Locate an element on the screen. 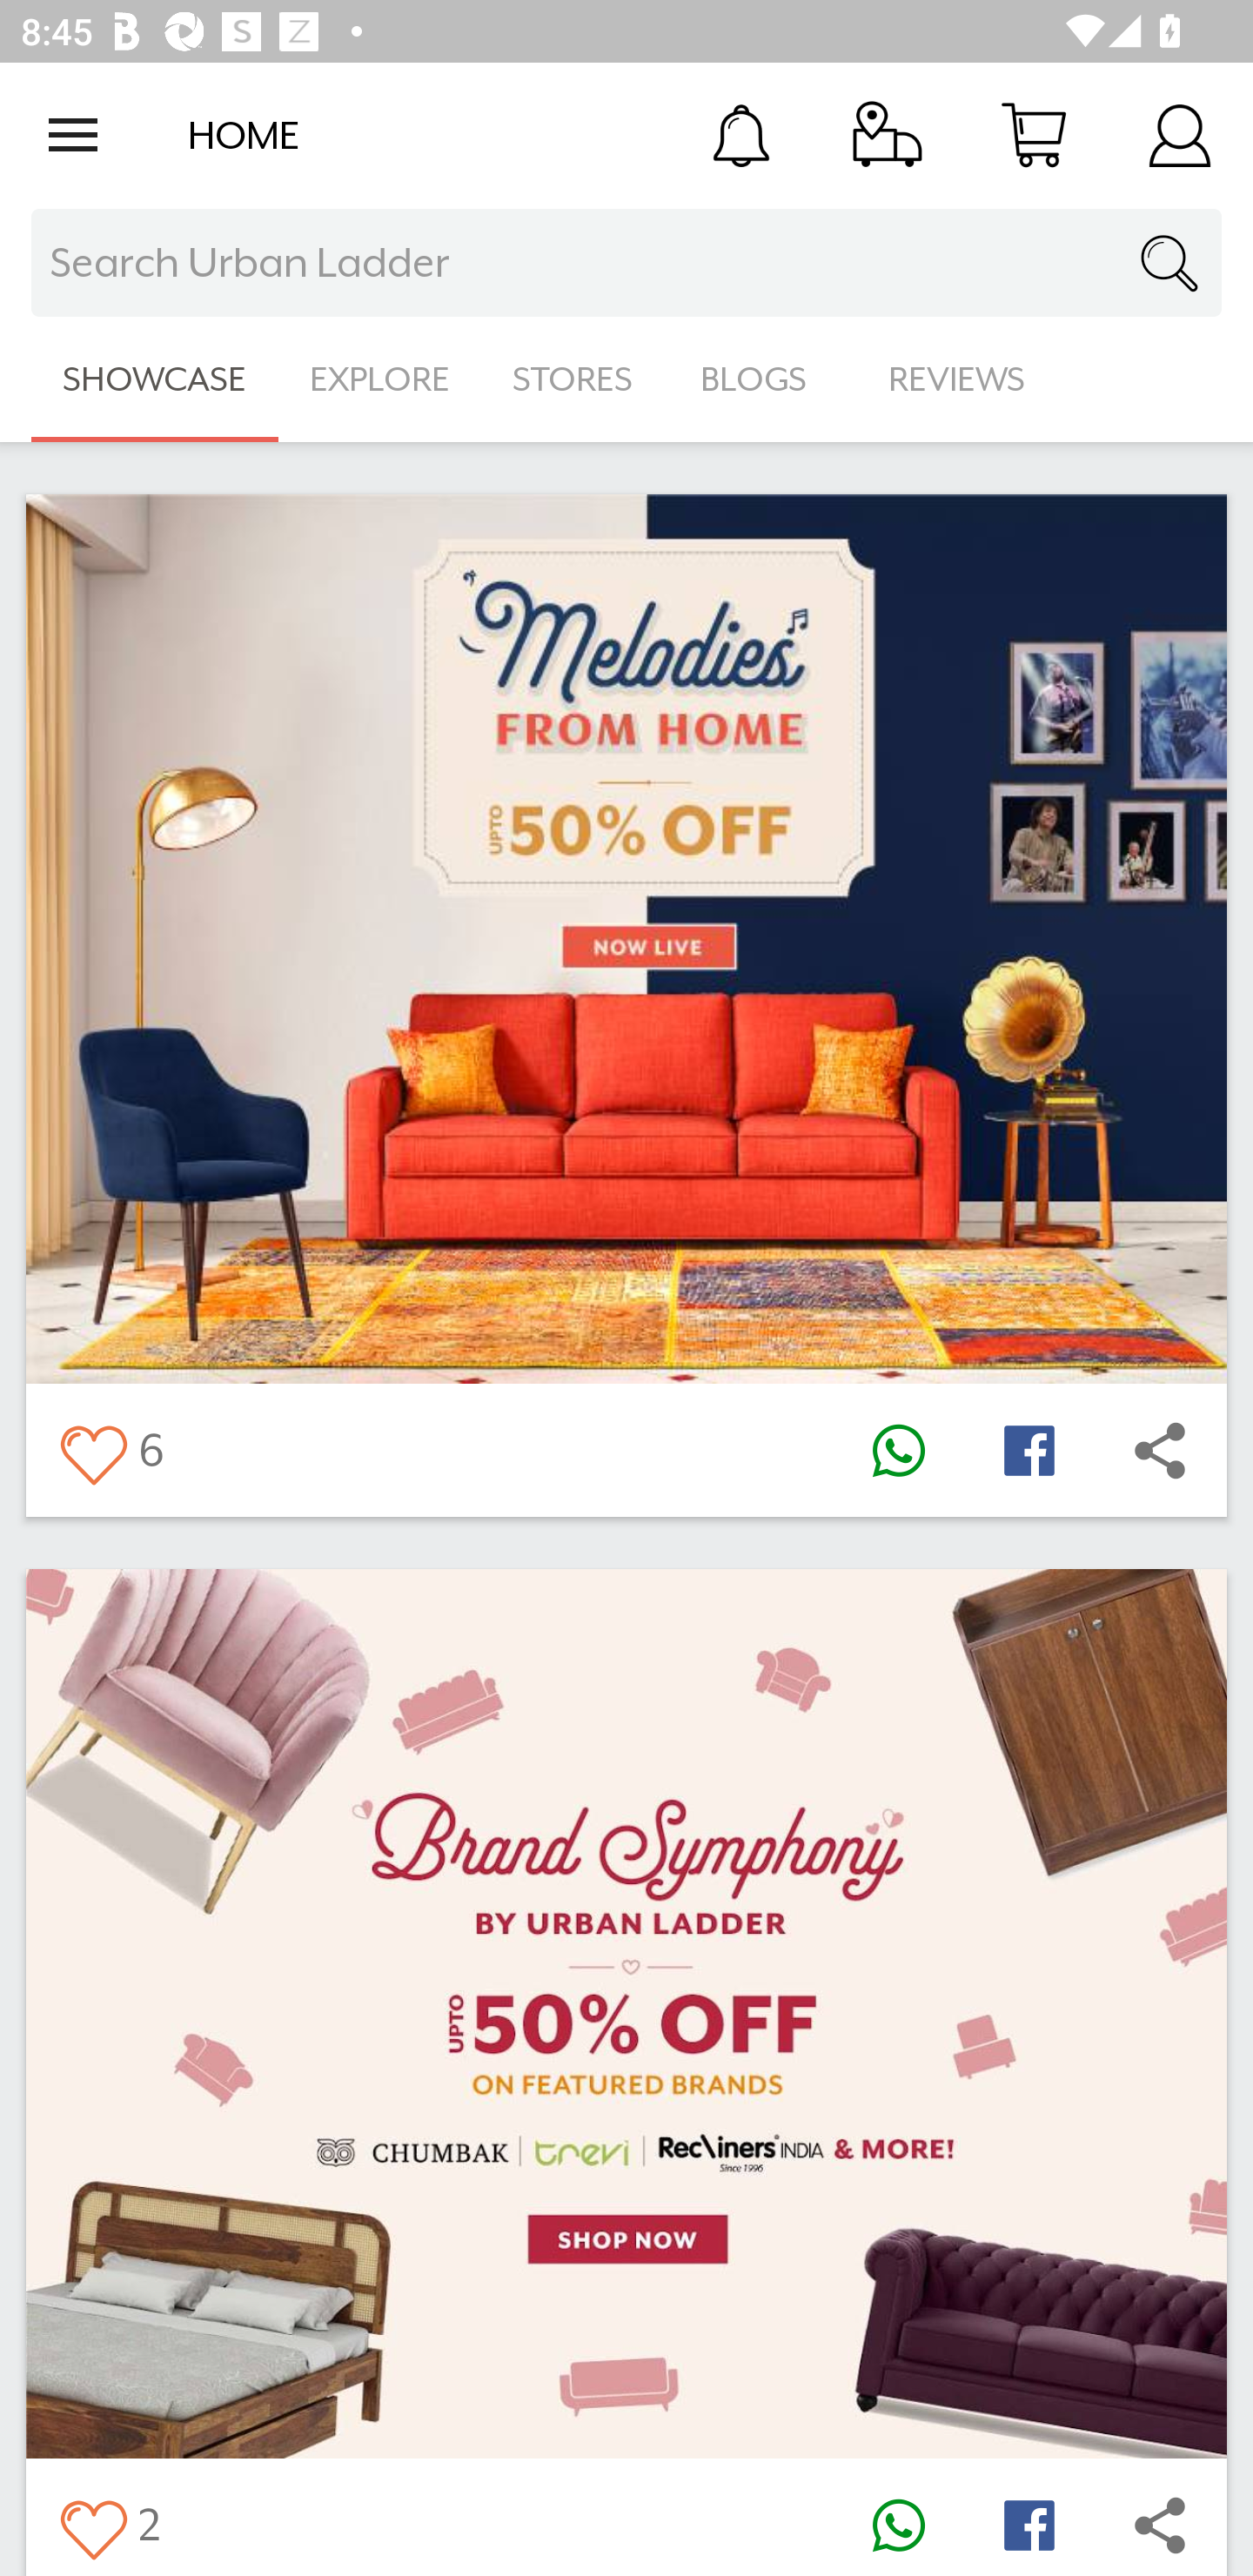 This screenshot has height=2576, width=1253. Track Order is located at coordinates (888, 134).